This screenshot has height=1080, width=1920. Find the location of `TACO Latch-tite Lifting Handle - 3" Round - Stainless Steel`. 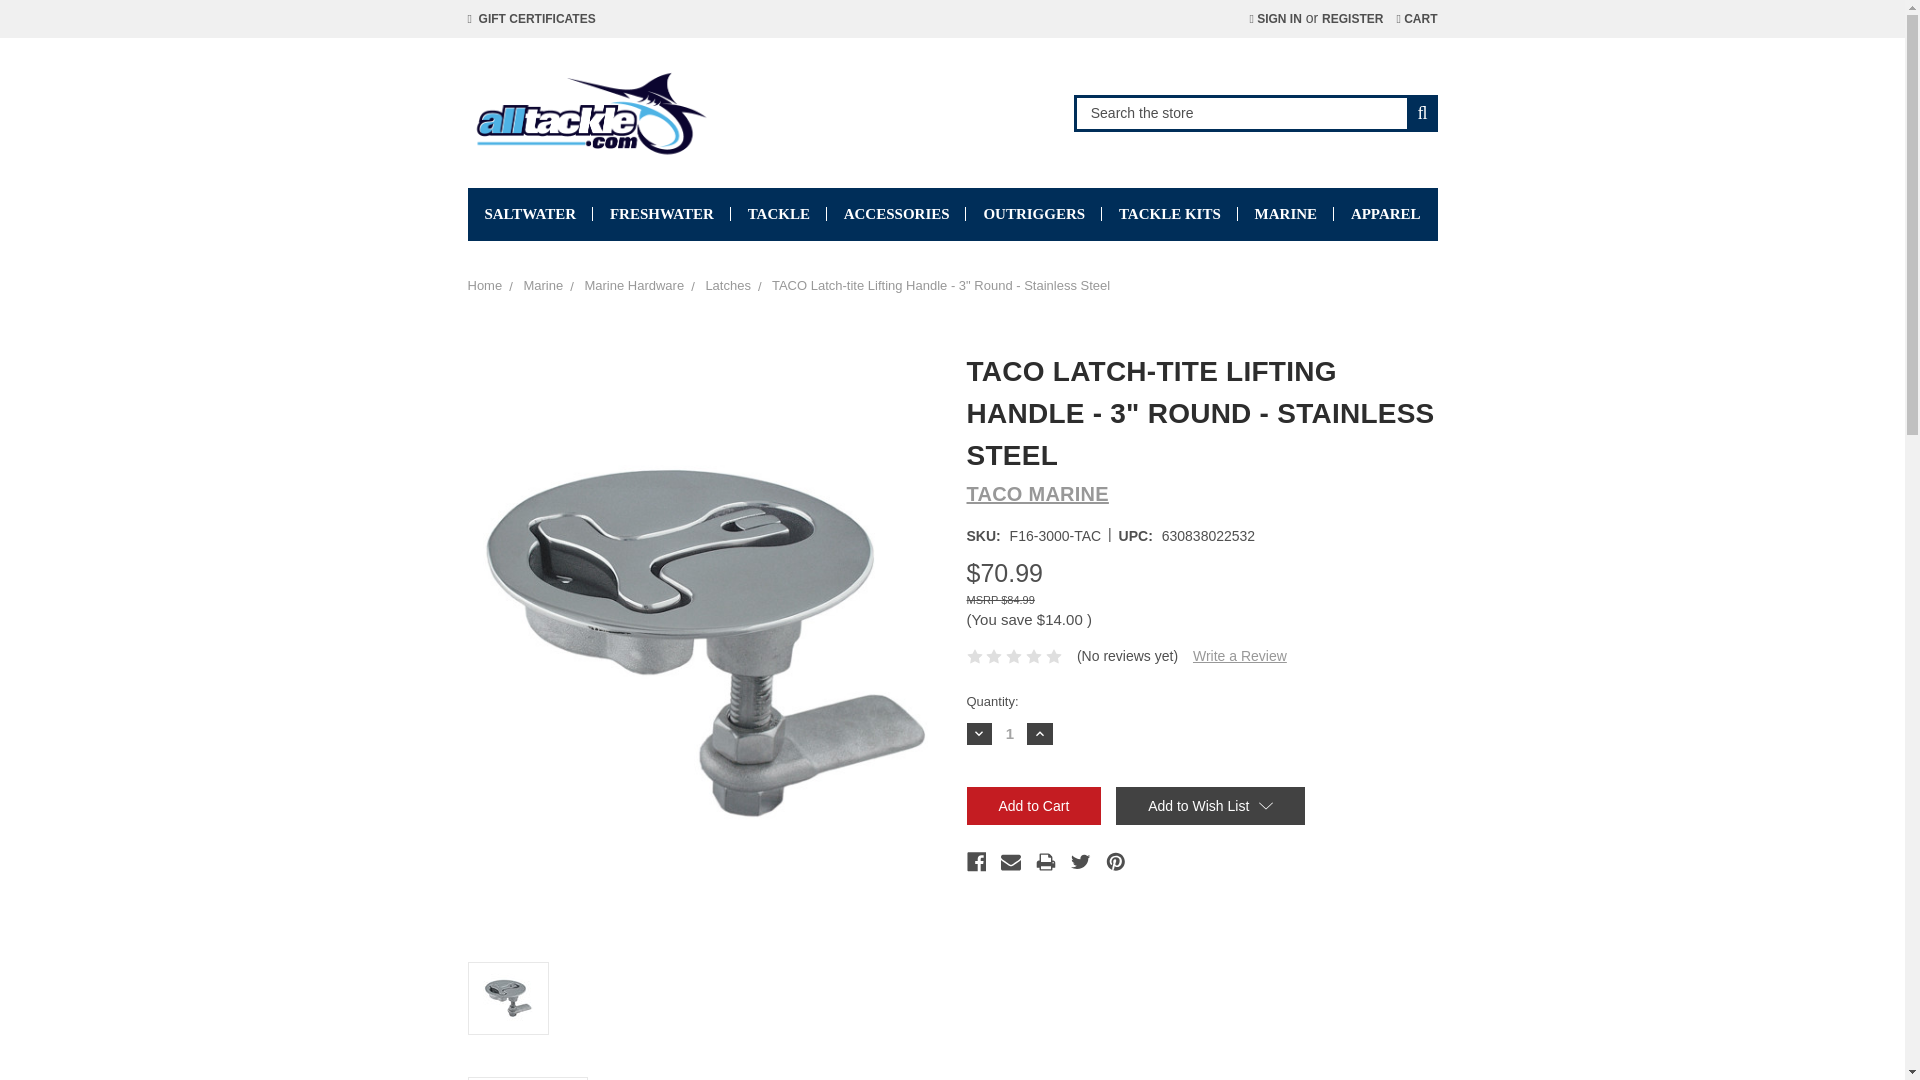

TACO Latch-tite Lifting Handle - 3" Round - Stainless Steel is located at coordinates (703, 640).